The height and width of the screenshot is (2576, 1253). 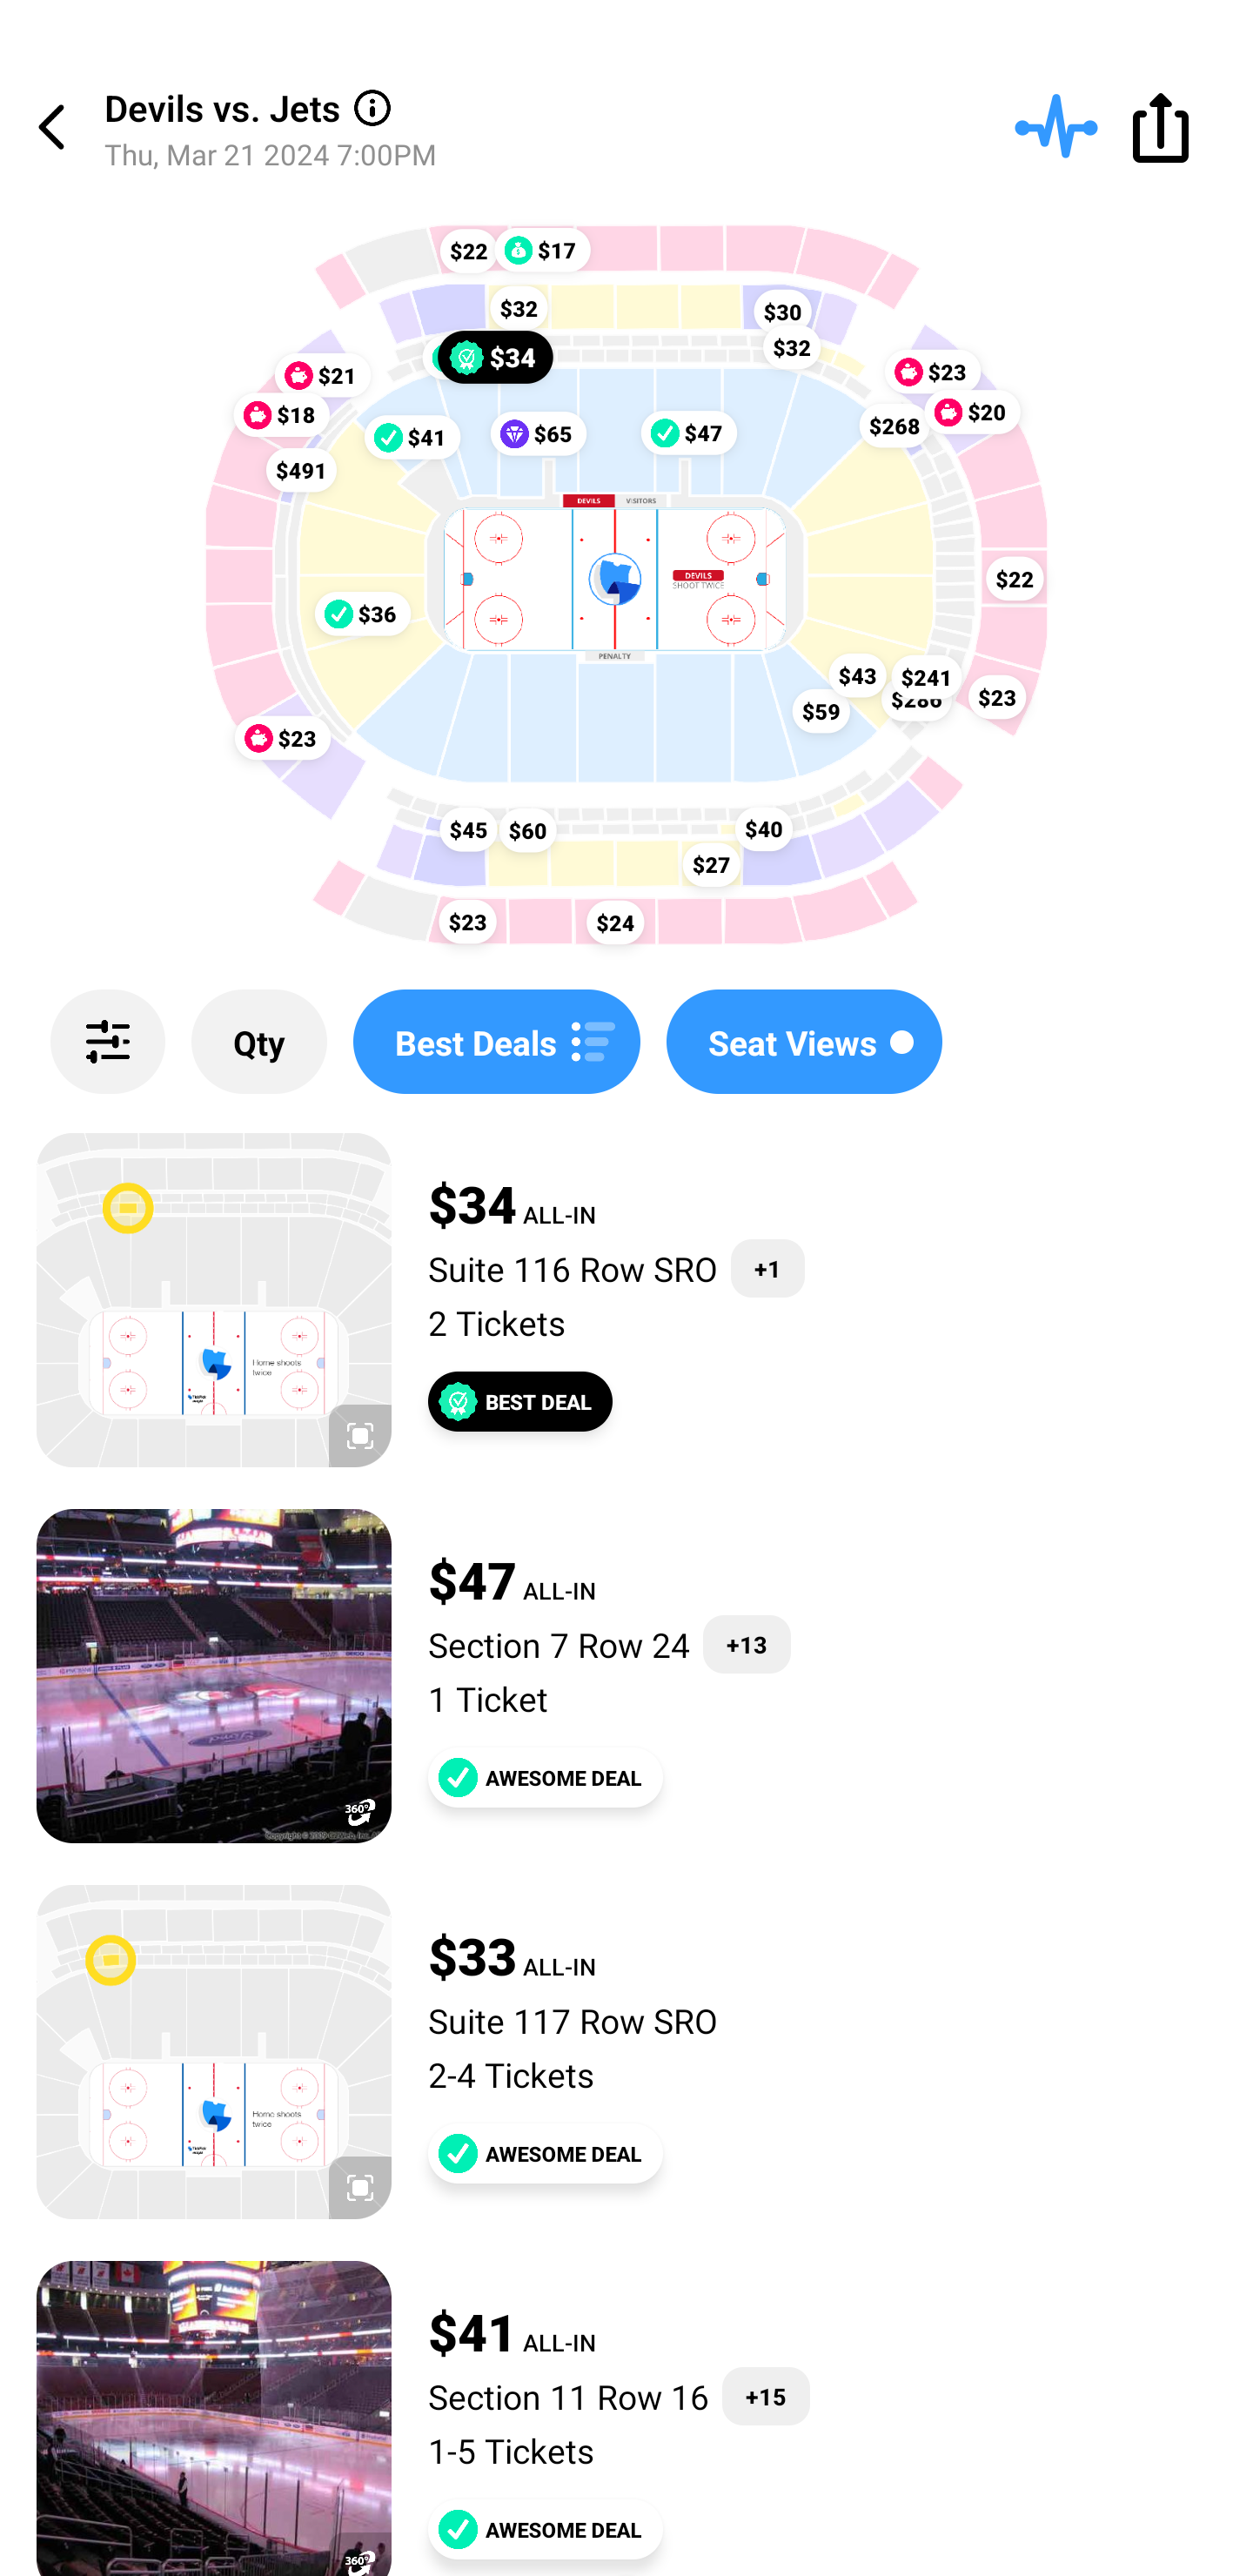 What do you see at coordinates (858, 675) in the screenshot?
I see `$43` at bounding box center [858, 675].